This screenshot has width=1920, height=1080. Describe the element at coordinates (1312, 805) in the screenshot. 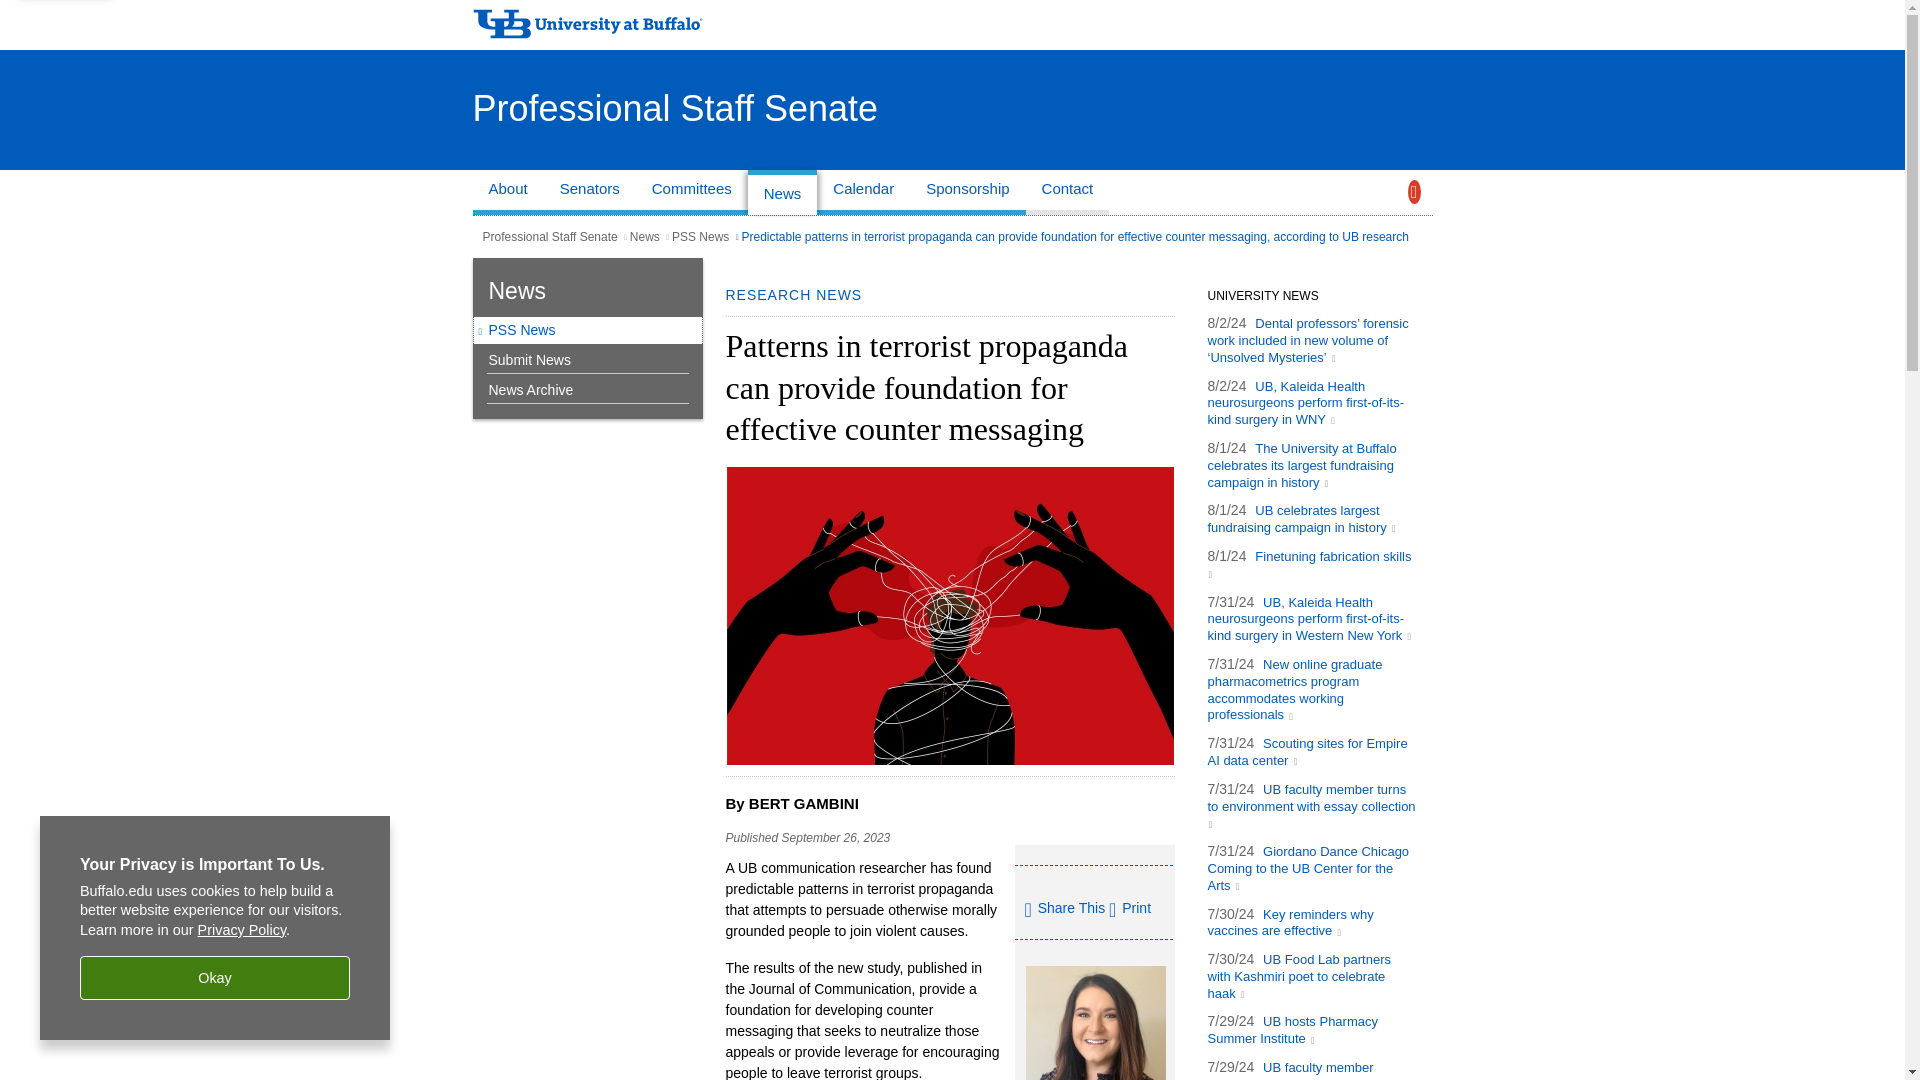

I see `This link opens a page in a new window or tab.` at that location.